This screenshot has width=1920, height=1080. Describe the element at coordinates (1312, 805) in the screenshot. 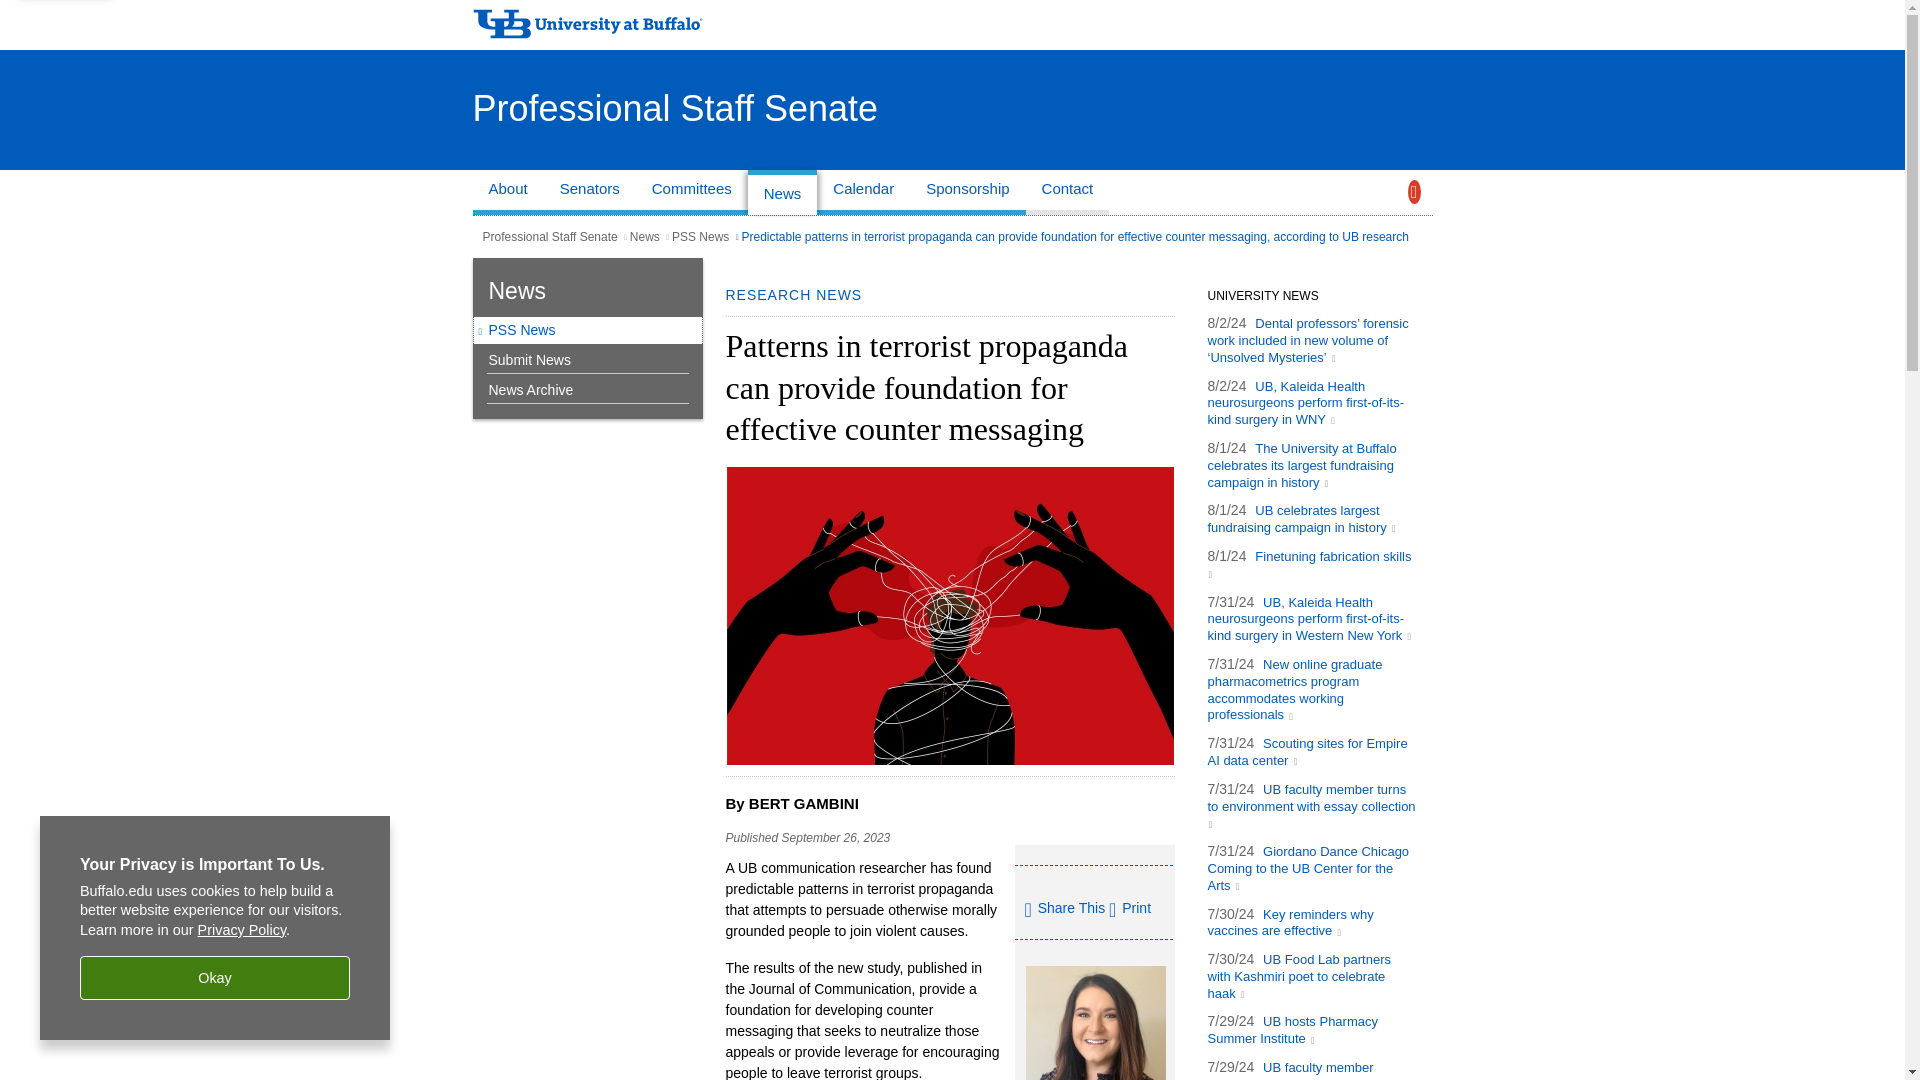

I see `This link opens a page in a new window or tab.` at that location.